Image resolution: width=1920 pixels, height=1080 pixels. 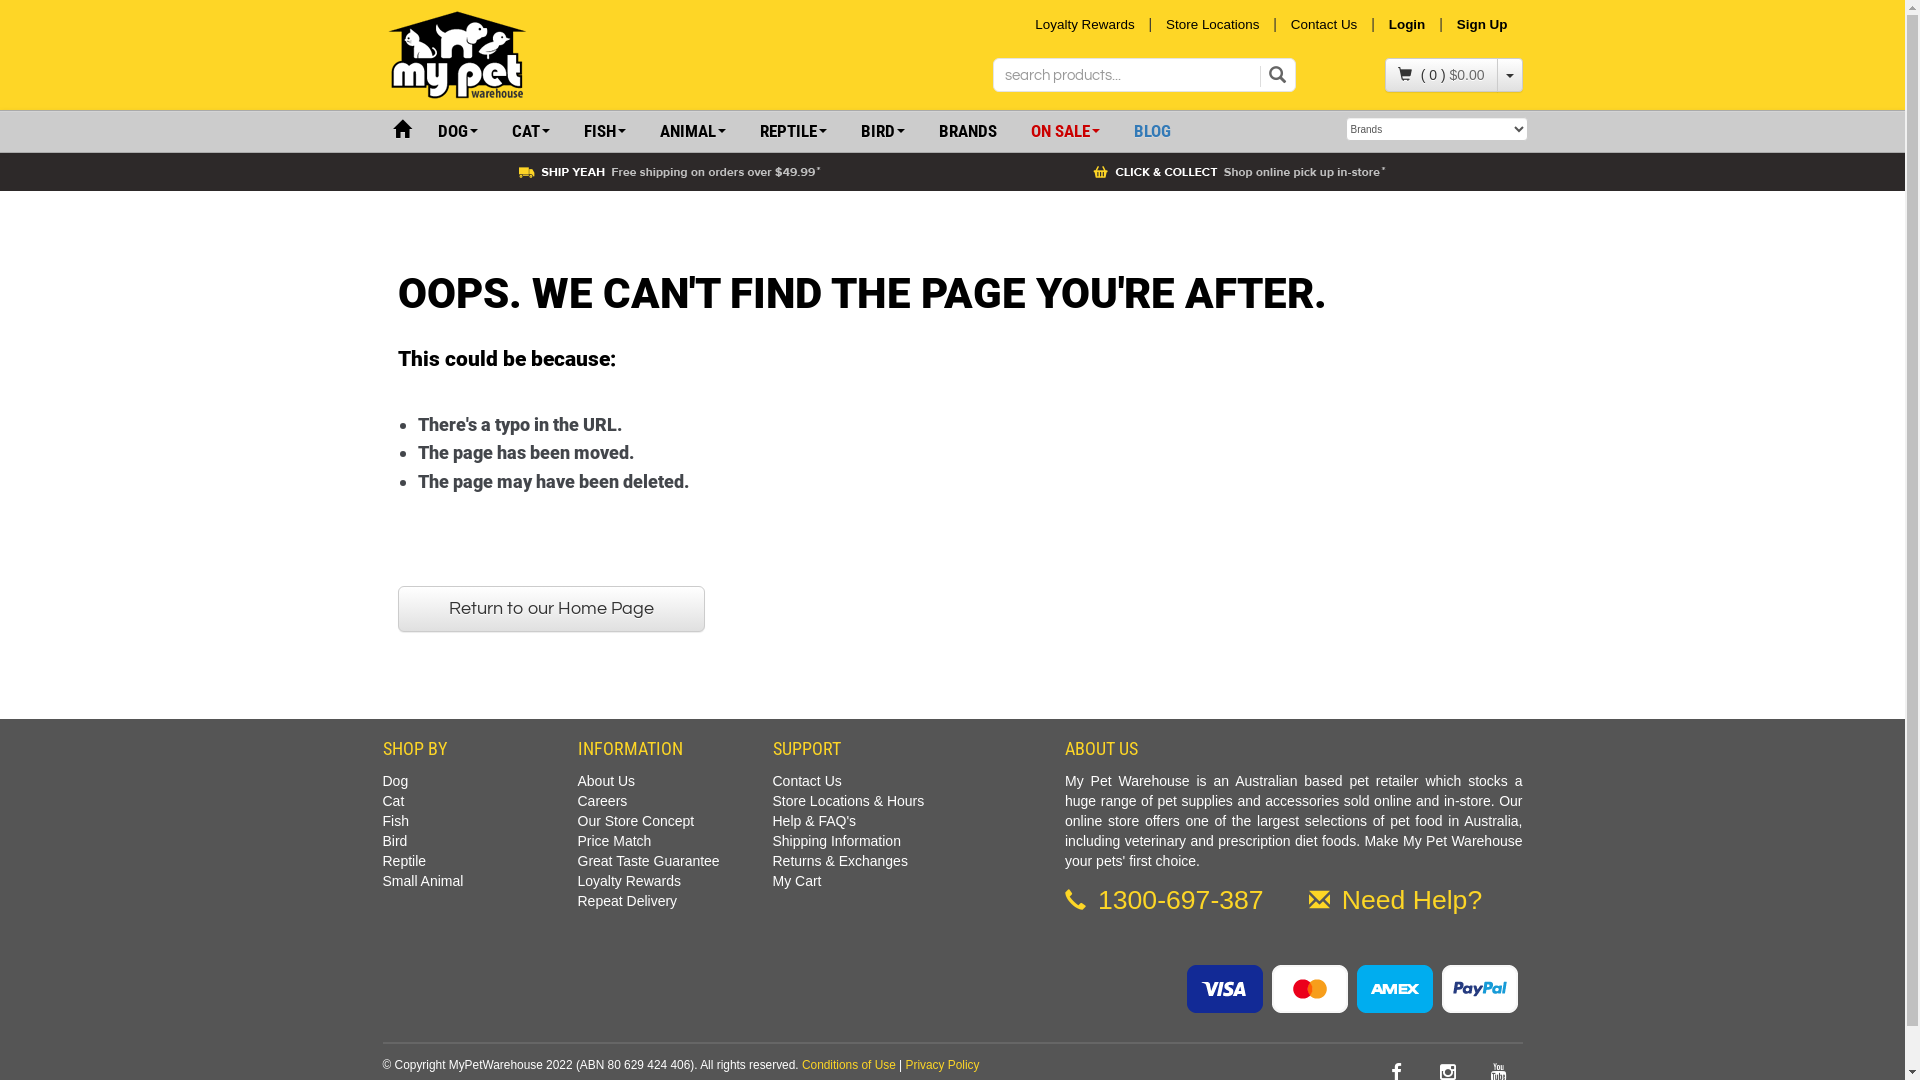 What do you see at coordinates (514, 55) in the screenshot?
I see `www.mypetwarehouse.com.au` at bounding box center [514, 55].